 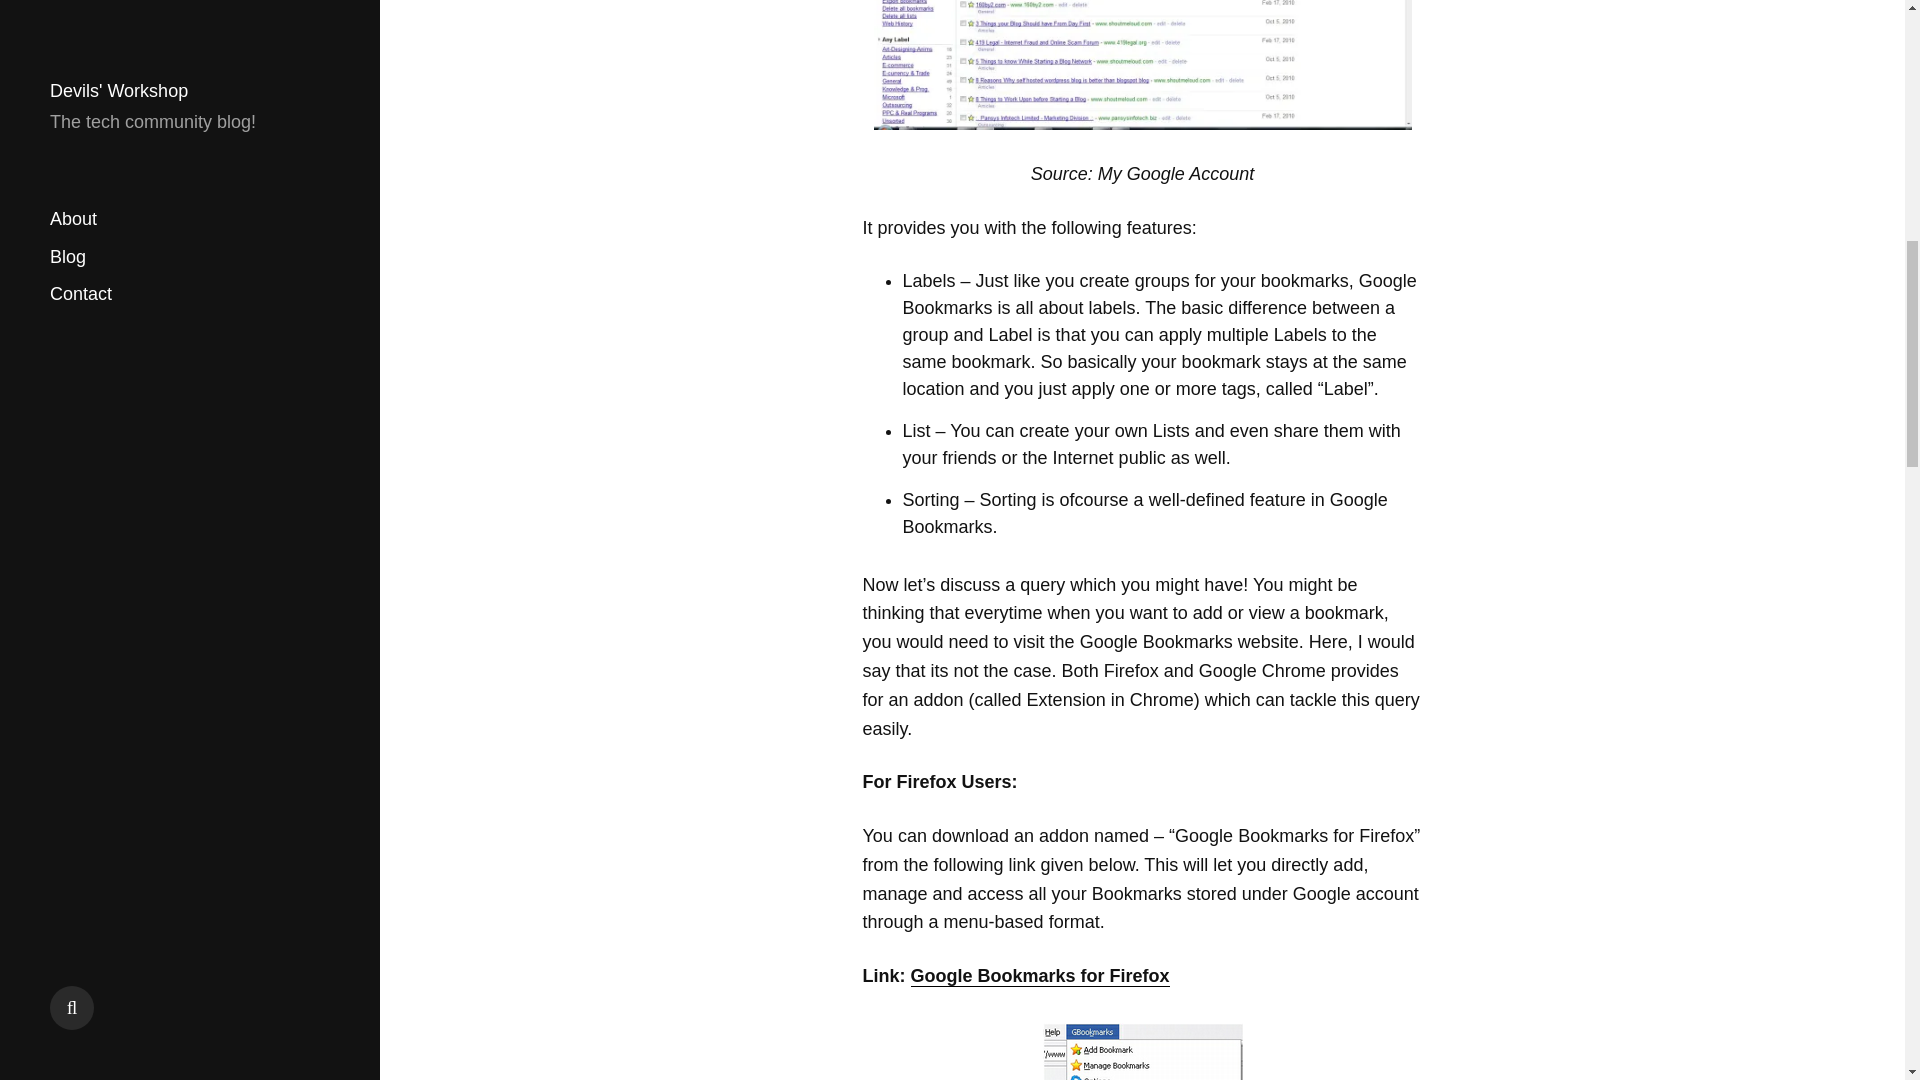 What do you see at coordinates (1142, 1050) in the screenshot?
I see `Google Bookmarks Menu` at bounding box center [1142, 1050].